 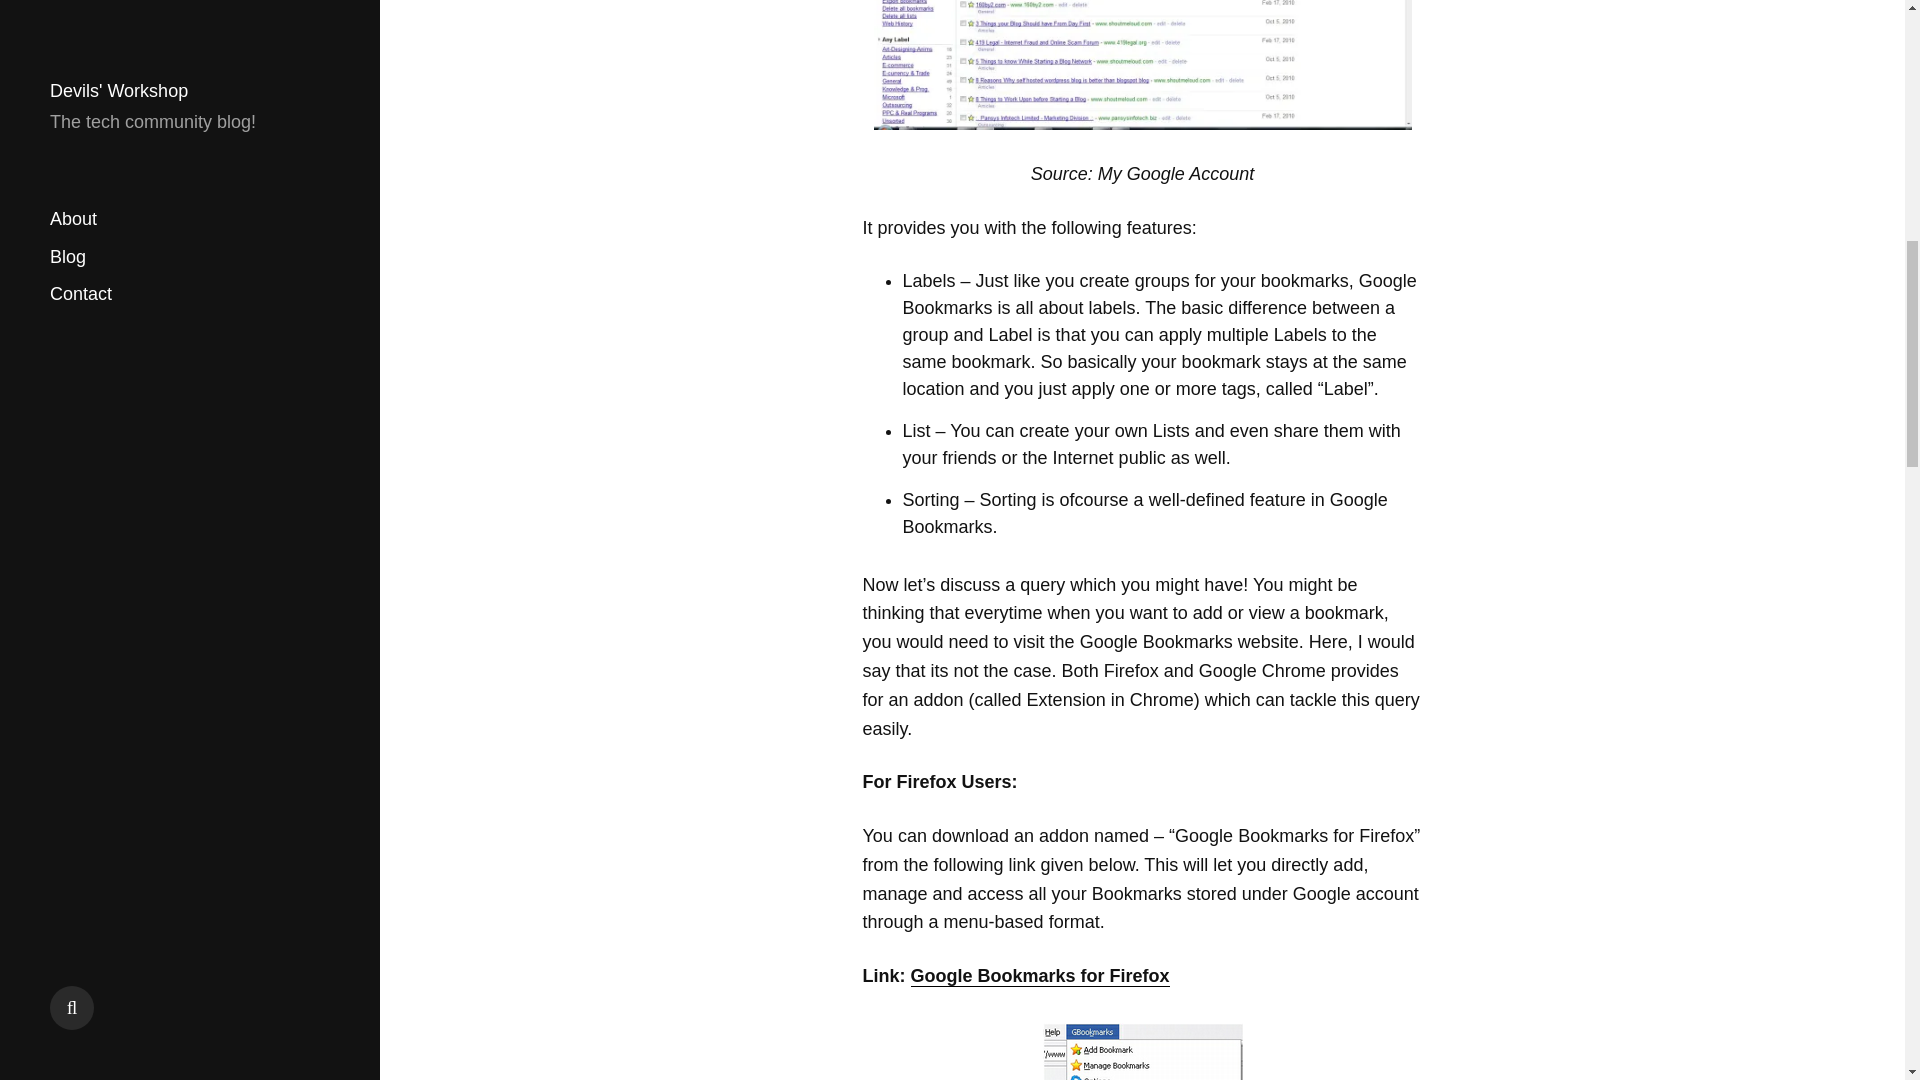 What do you see at coordinates (1142, 1050) in the screenshot?
I see `Google Bookmarks Menu` at bounding box center [1142, 1050].